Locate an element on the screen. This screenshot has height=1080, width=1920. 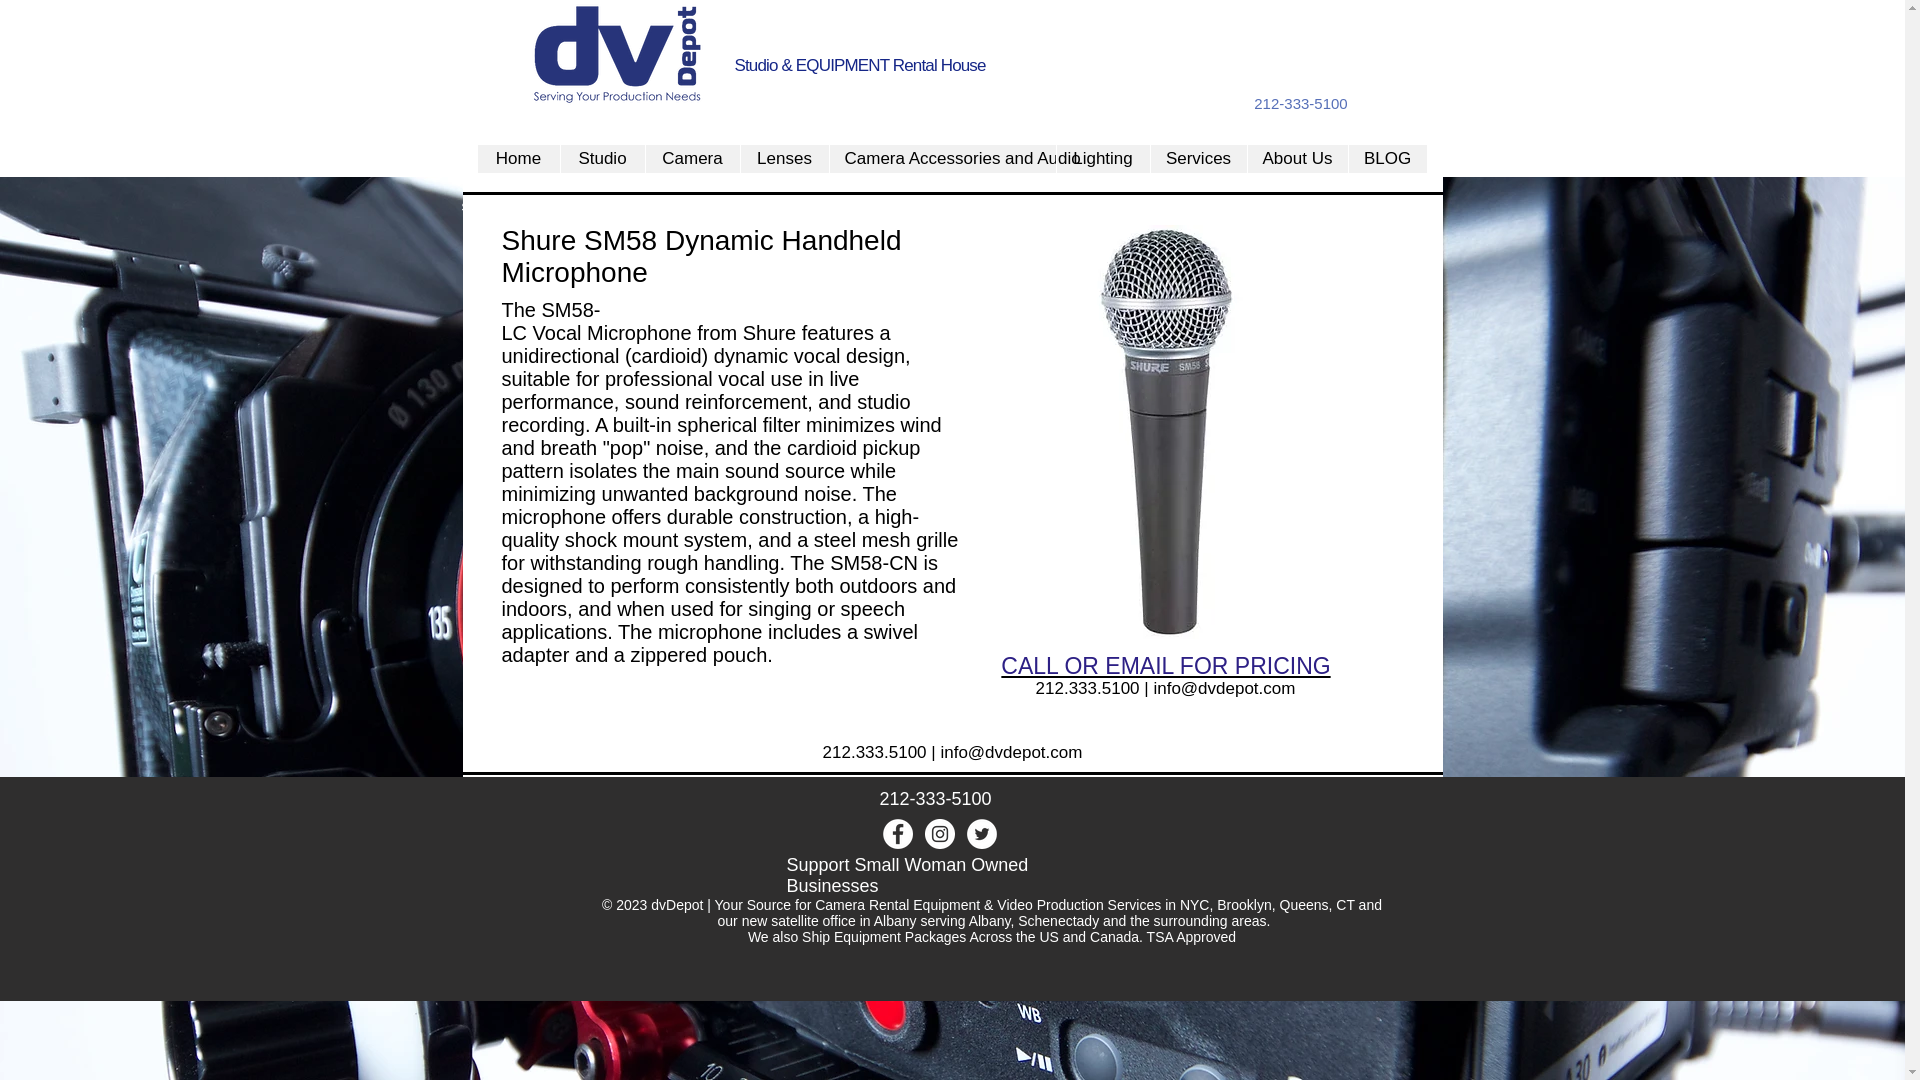
Code to install Google Analytics 4 is located at coordinates (916, 34).